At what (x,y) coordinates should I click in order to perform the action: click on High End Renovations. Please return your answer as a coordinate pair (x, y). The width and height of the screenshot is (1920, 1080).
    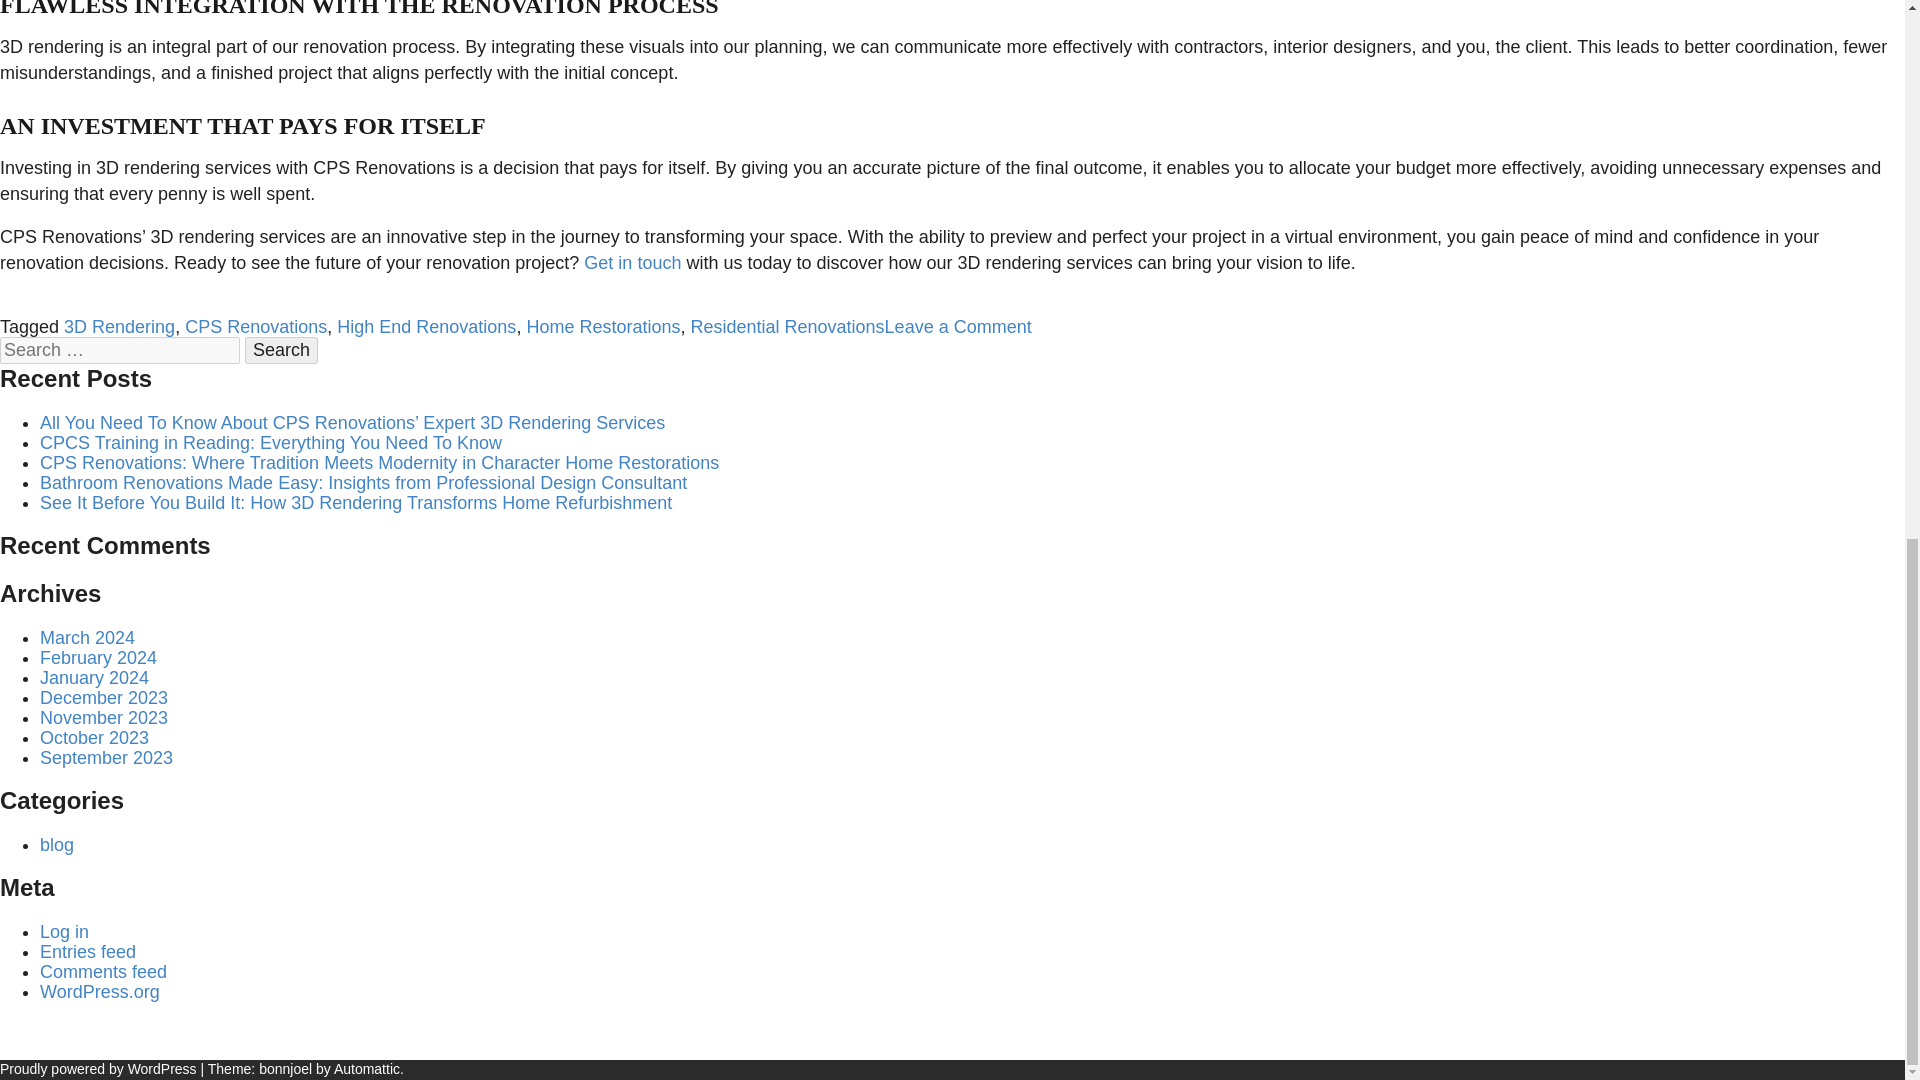
    Looking at the image, I should click on (426, 326).